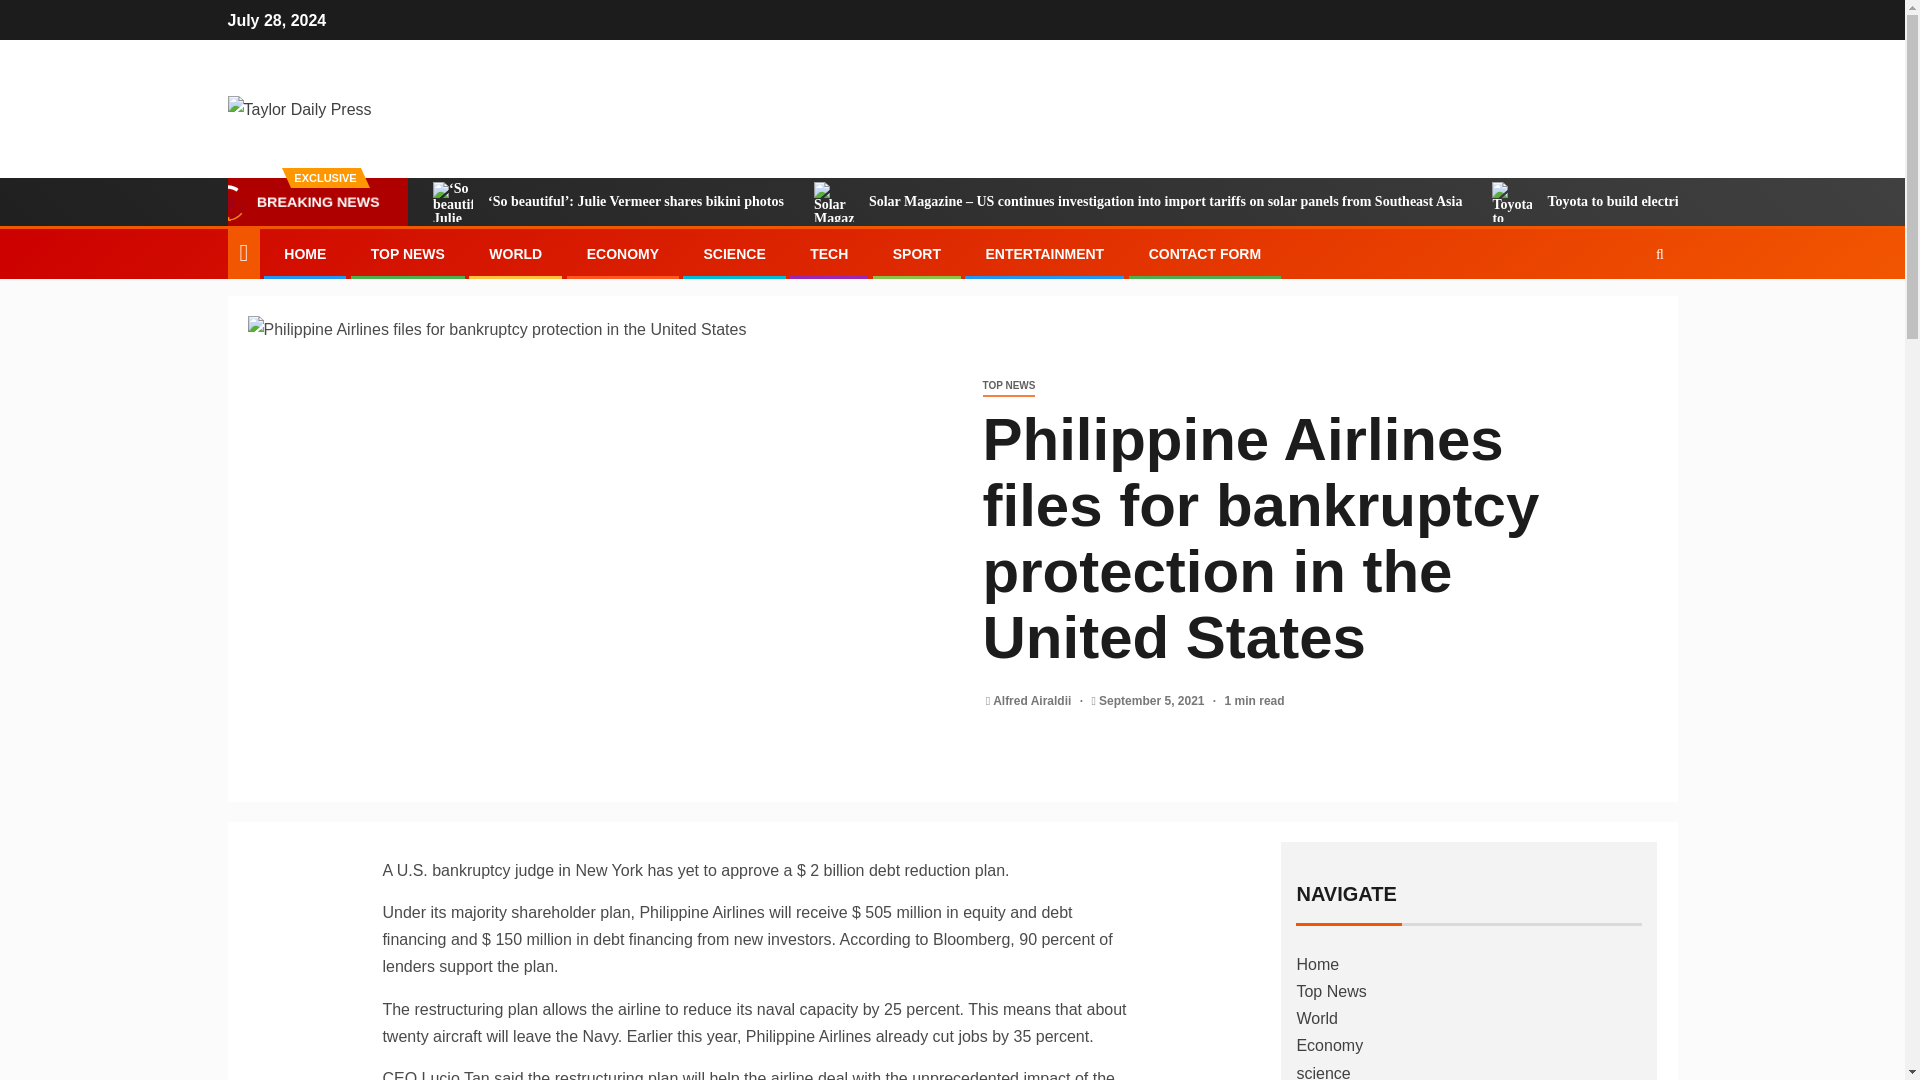  I want to click on Search, so click(1621, 314).